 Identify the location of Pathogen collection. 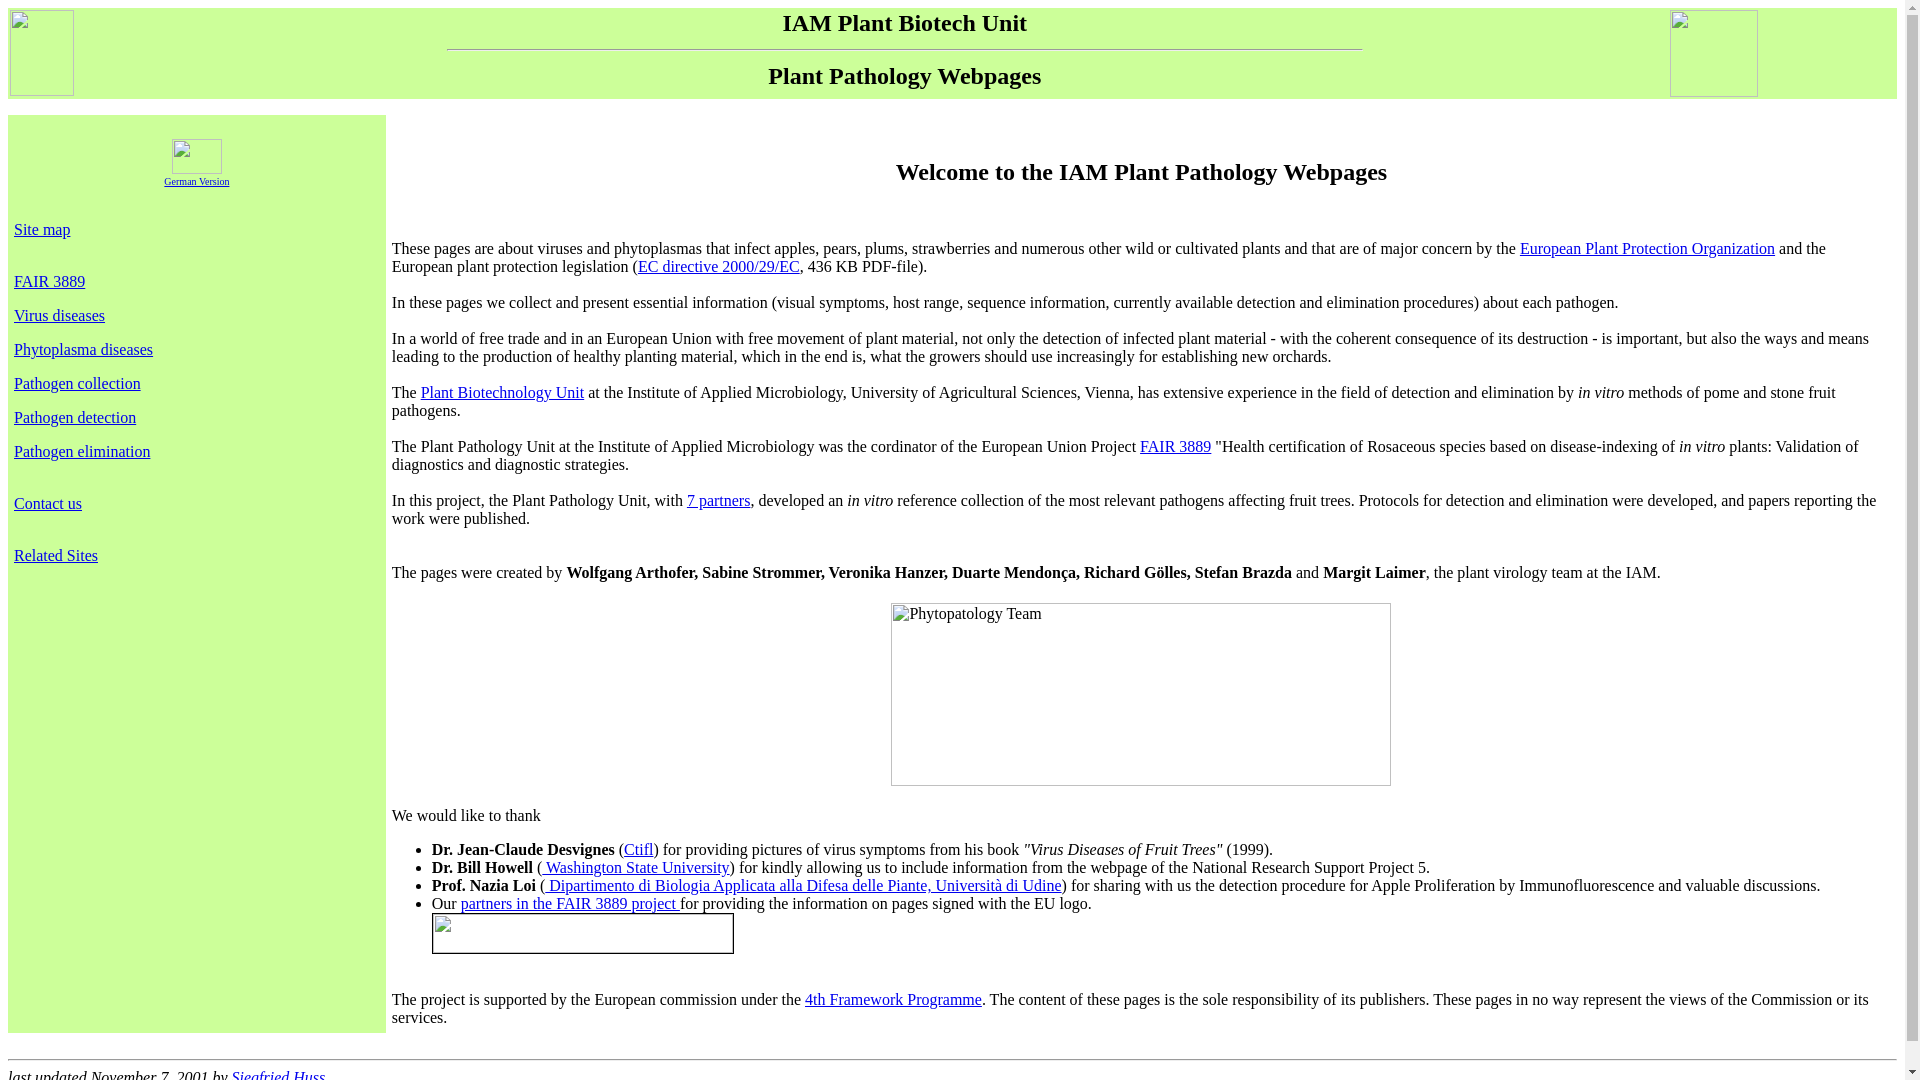
(76, 383).